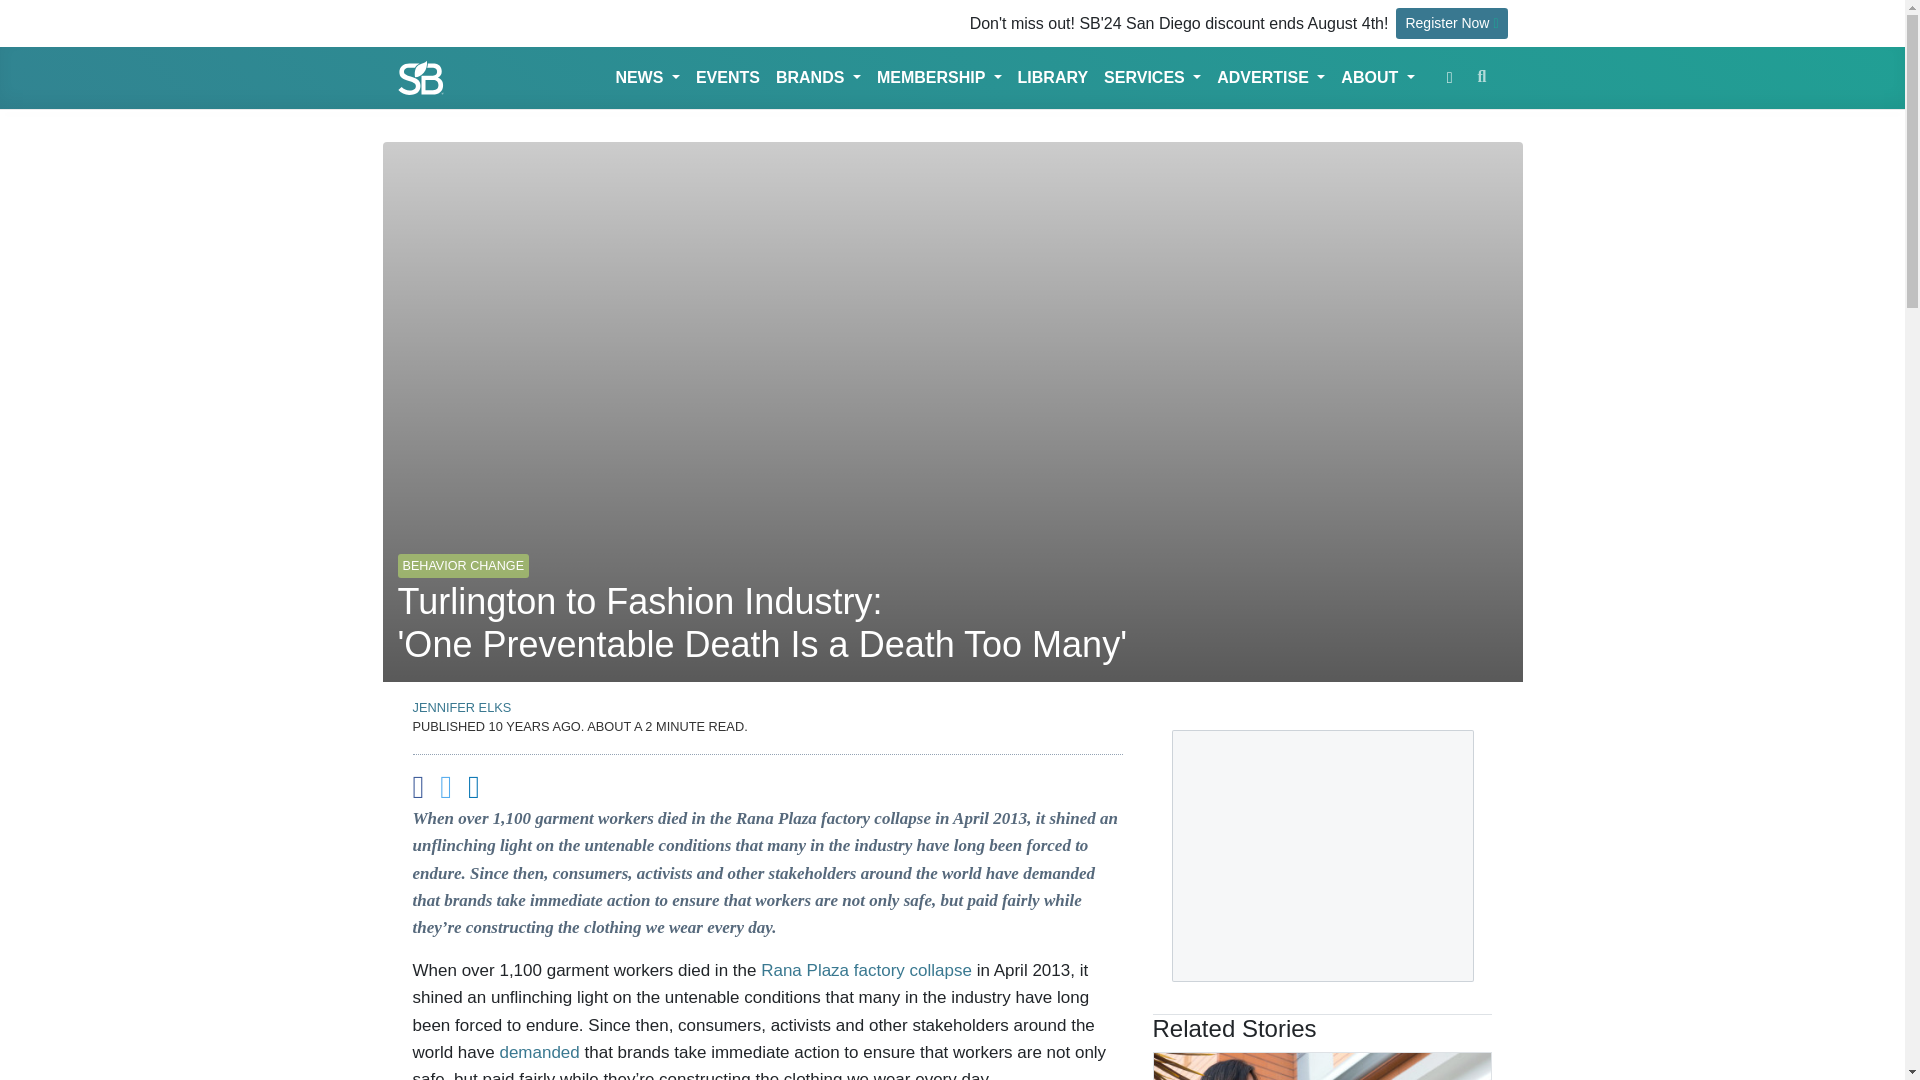  I want to click on NEWS, so click(646, 78).